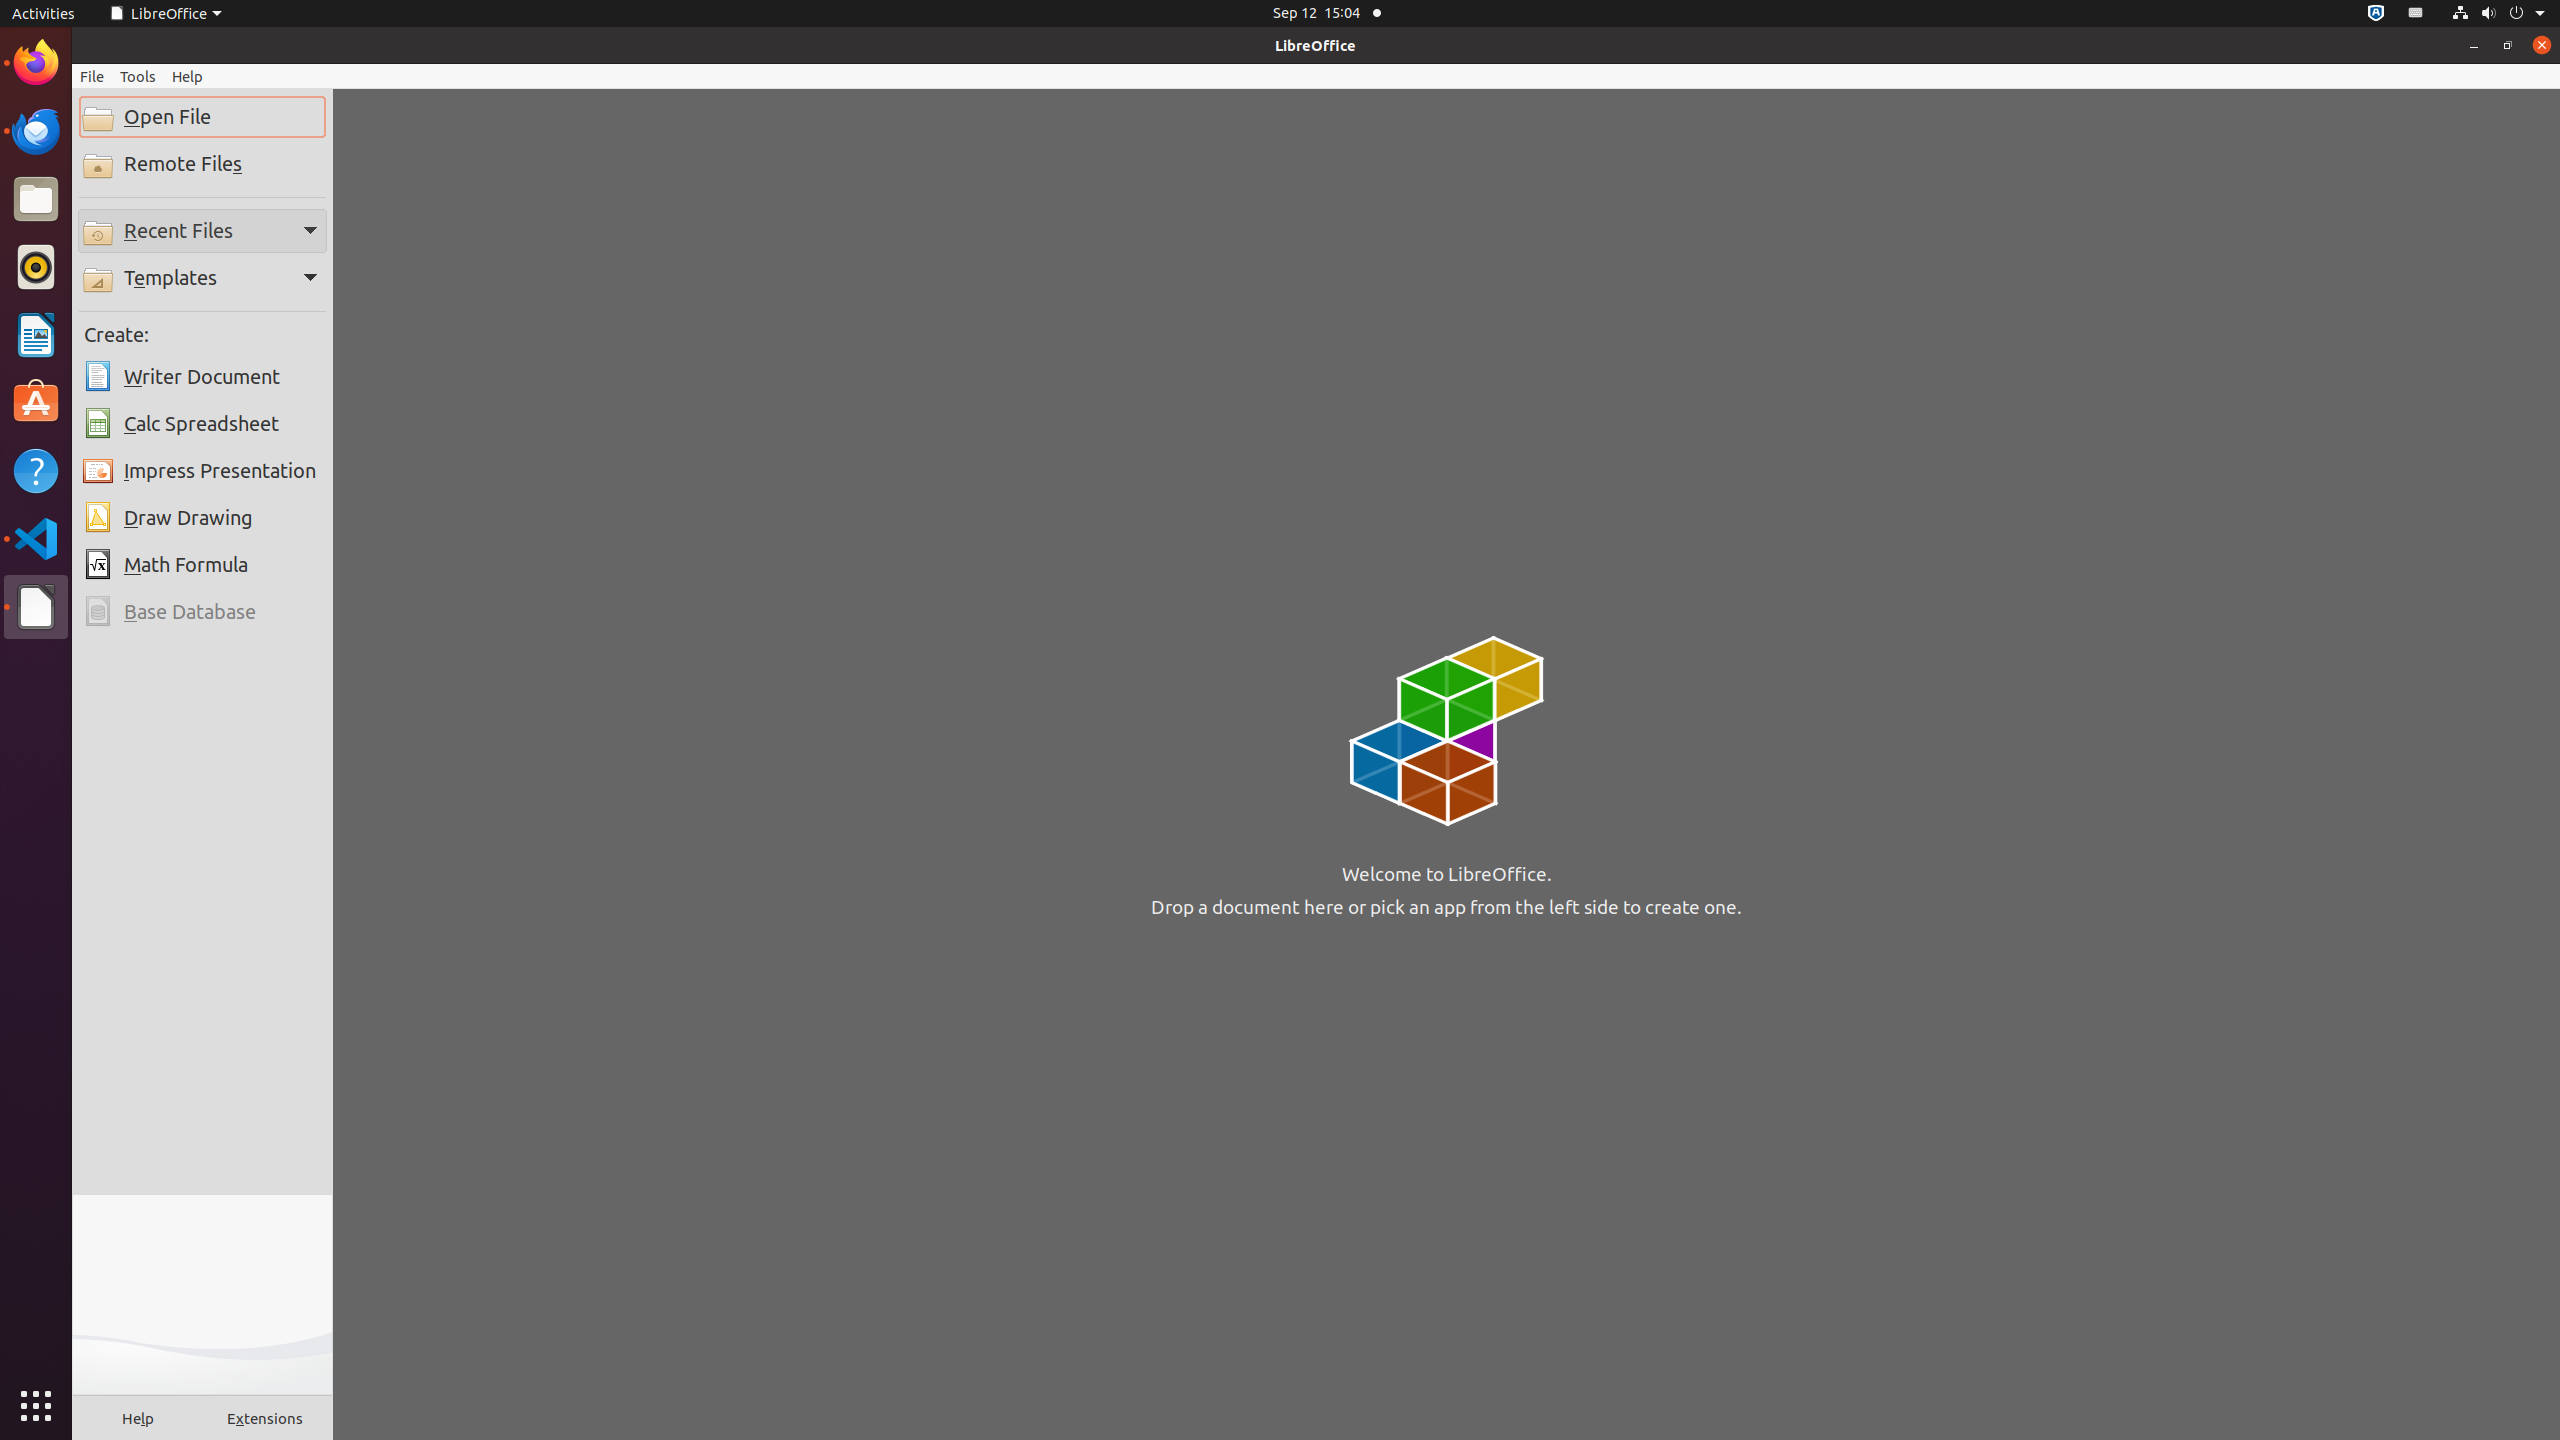  Describe the element at coordinates (202, 518) in the screenshot. I see `Draw Drawing` at that location.